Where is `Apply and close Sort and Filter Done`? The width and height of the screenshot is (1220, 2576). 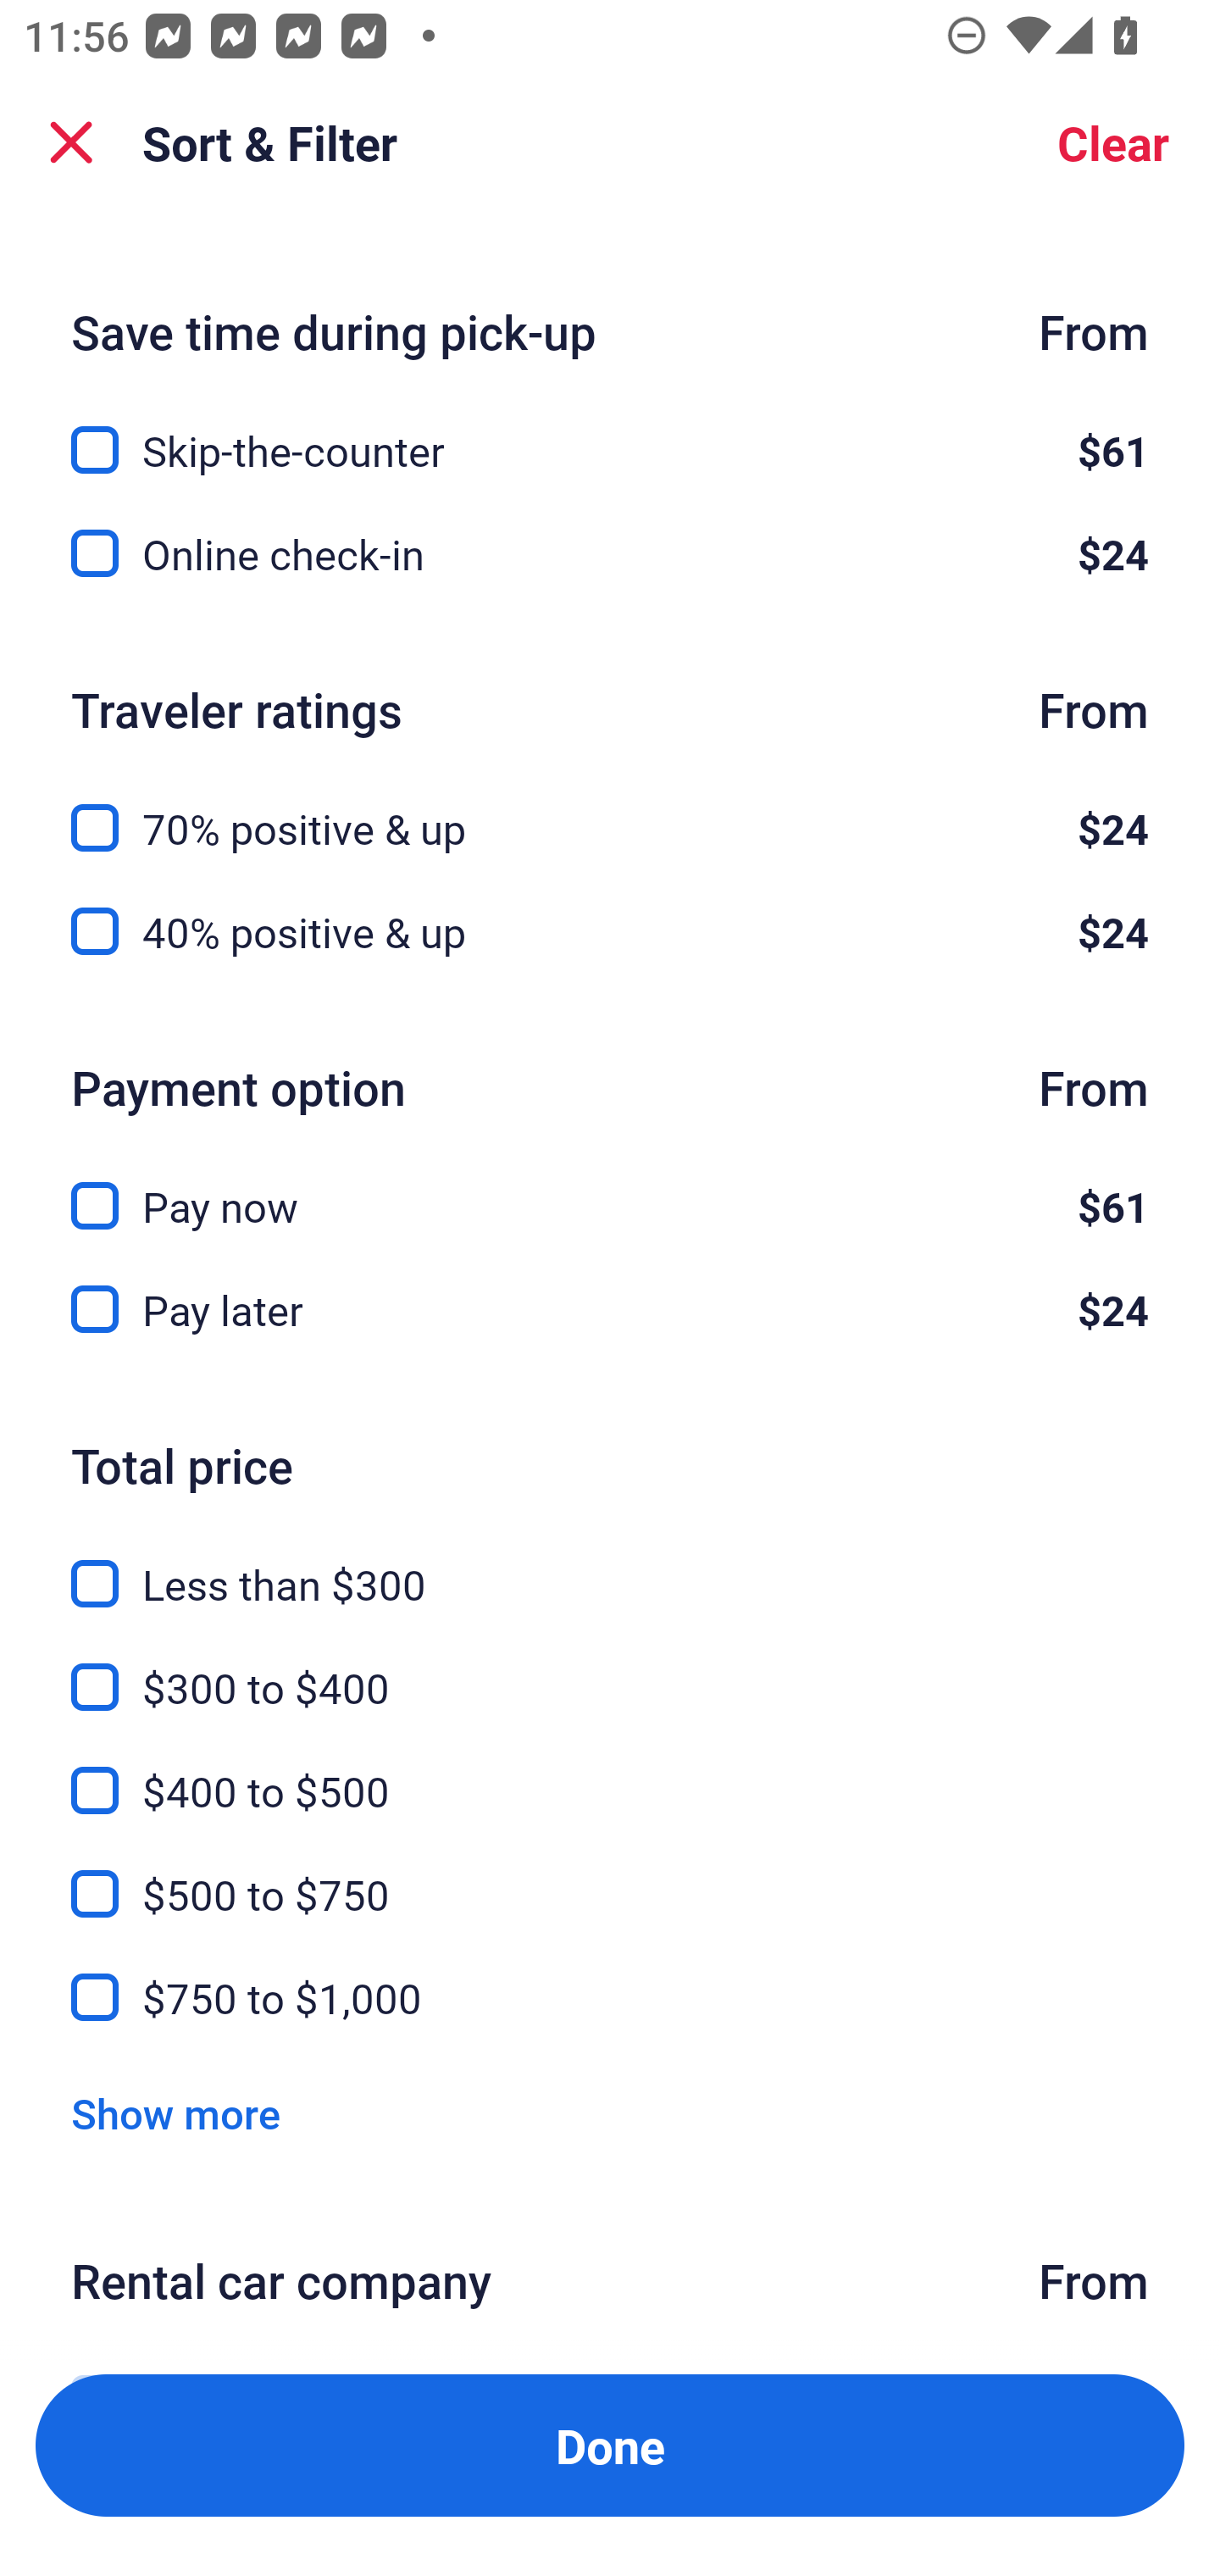 Apply and close Sort and Filter Done is located at coordinates (610, 2446).